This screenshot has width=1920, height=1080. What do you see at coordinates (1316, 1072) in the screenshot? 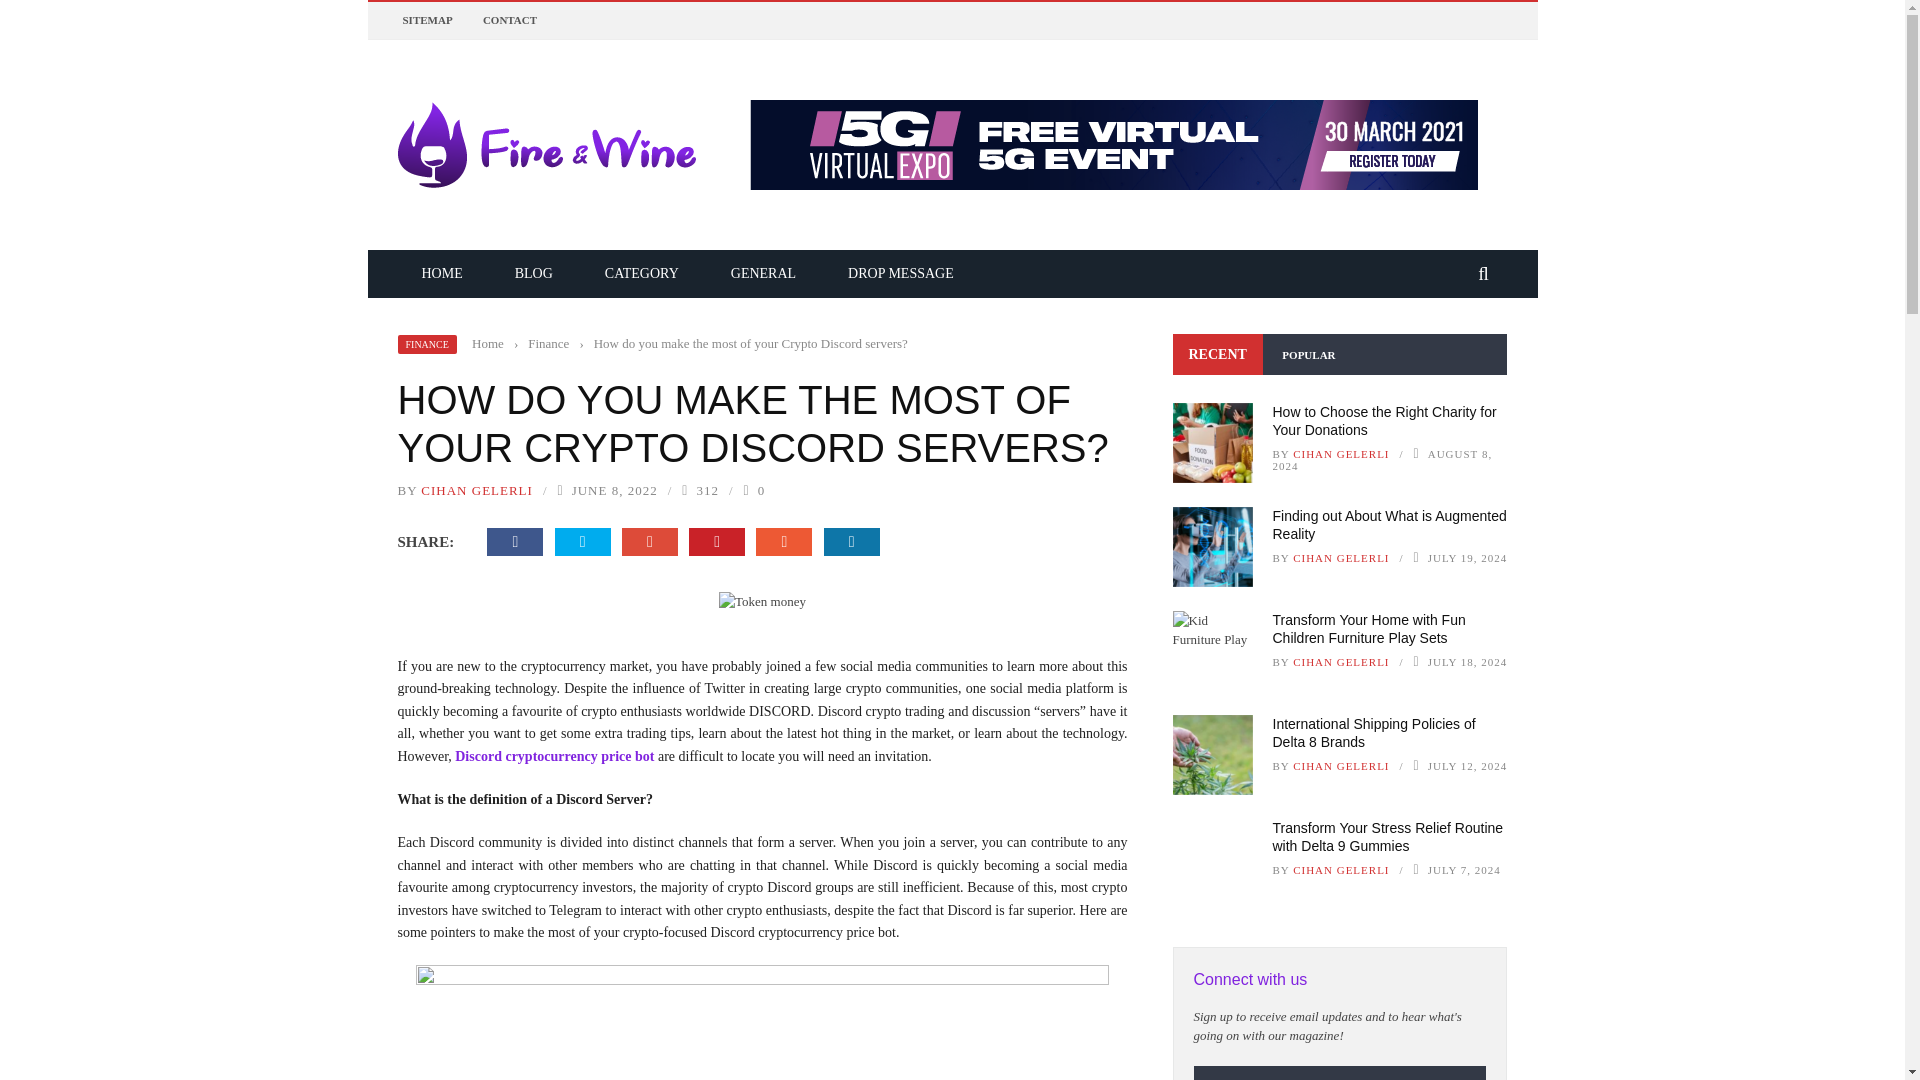
I see `Enter your e-mail address` at bounding box center [1316, 1072].